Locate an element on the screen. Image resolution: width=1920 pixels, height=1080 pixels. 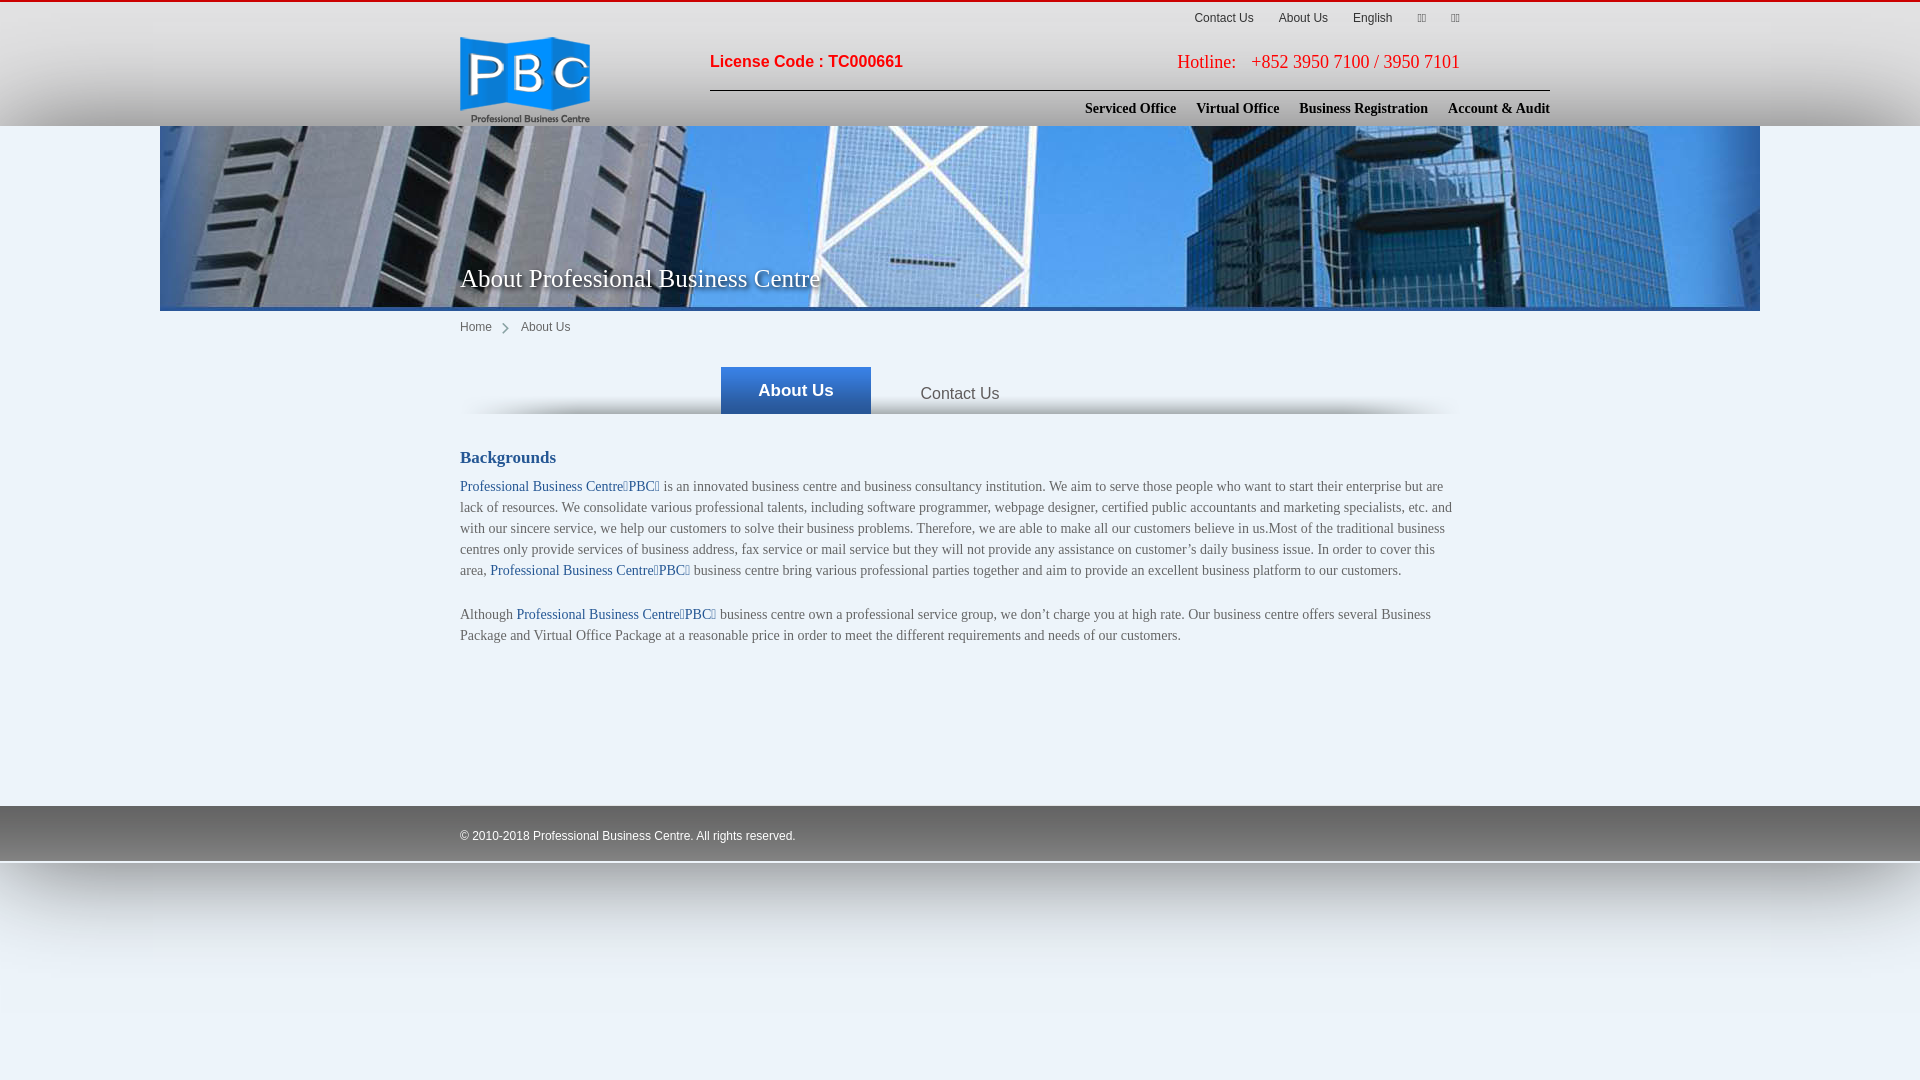
Virtual Office is located at coordinates (1228, 109).